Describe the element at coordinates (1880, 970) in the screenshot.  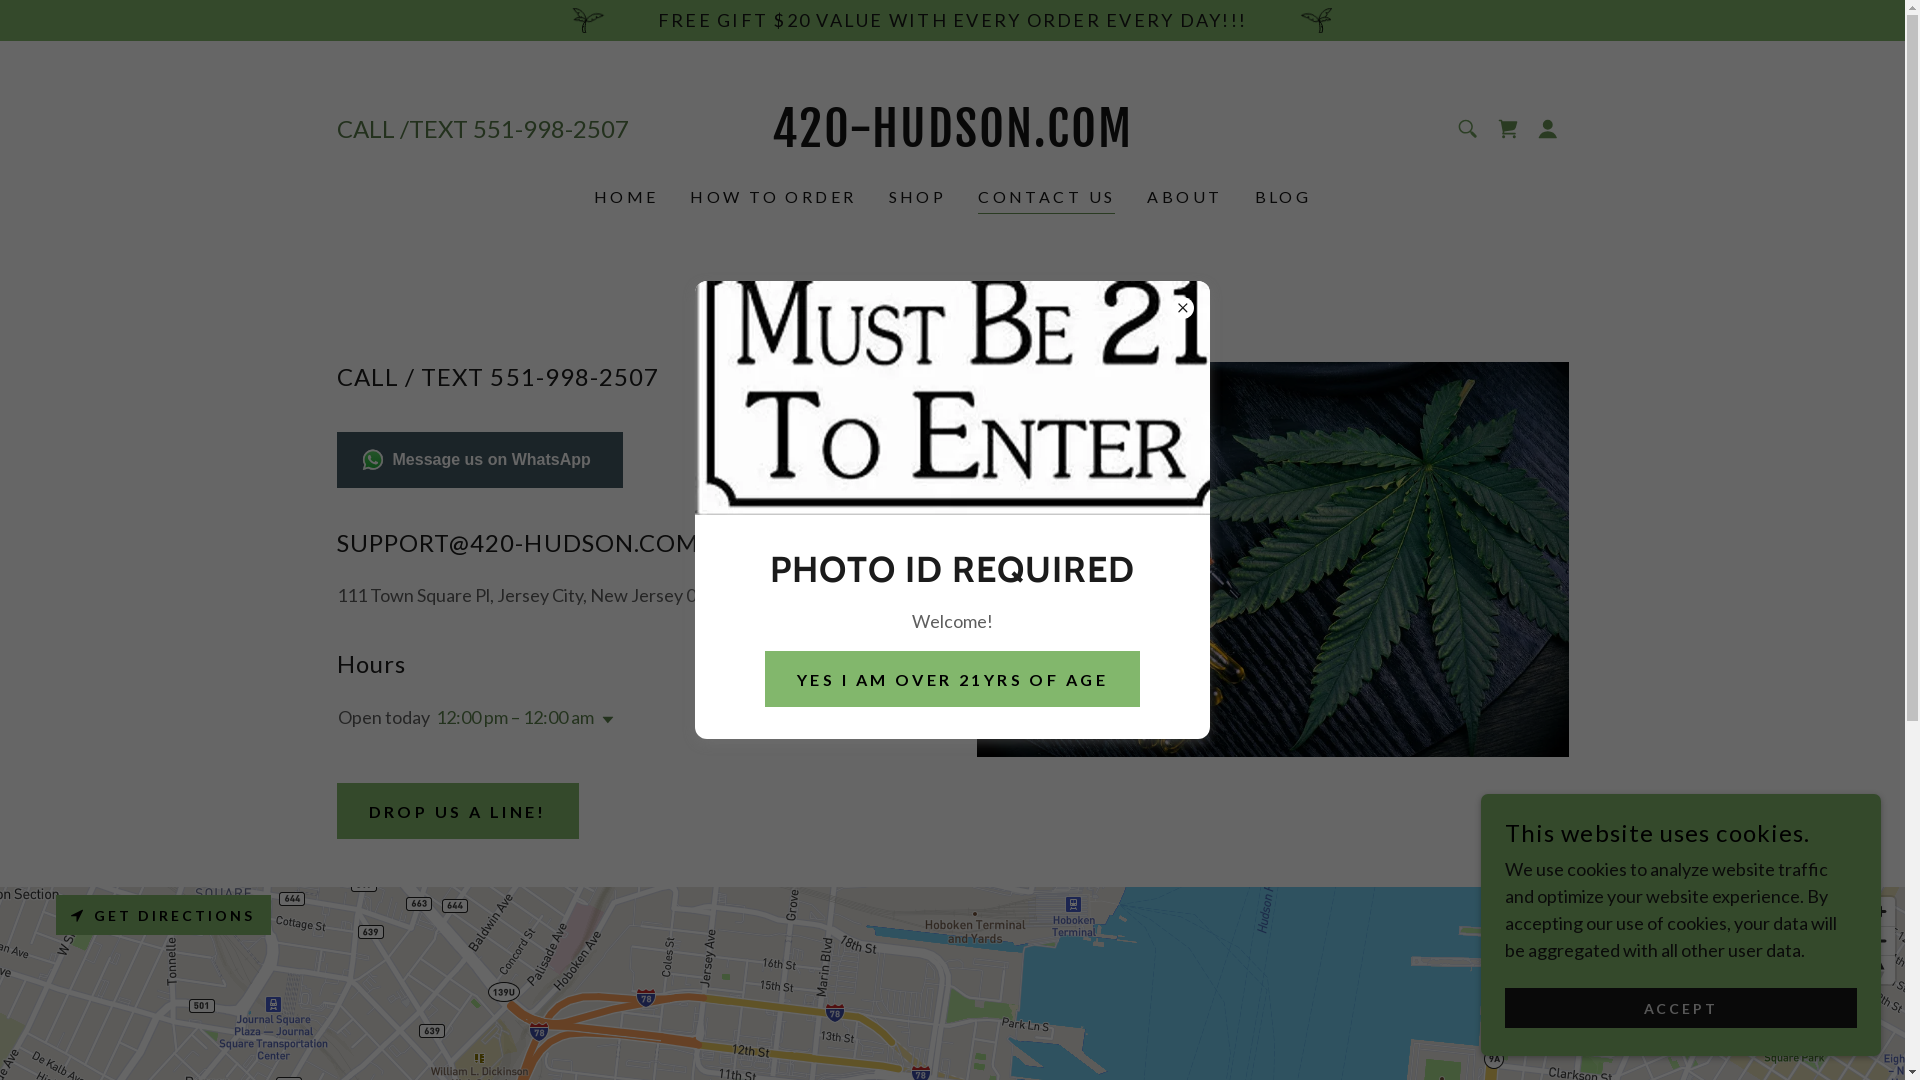
I see `Reset bearing to north` at that location.